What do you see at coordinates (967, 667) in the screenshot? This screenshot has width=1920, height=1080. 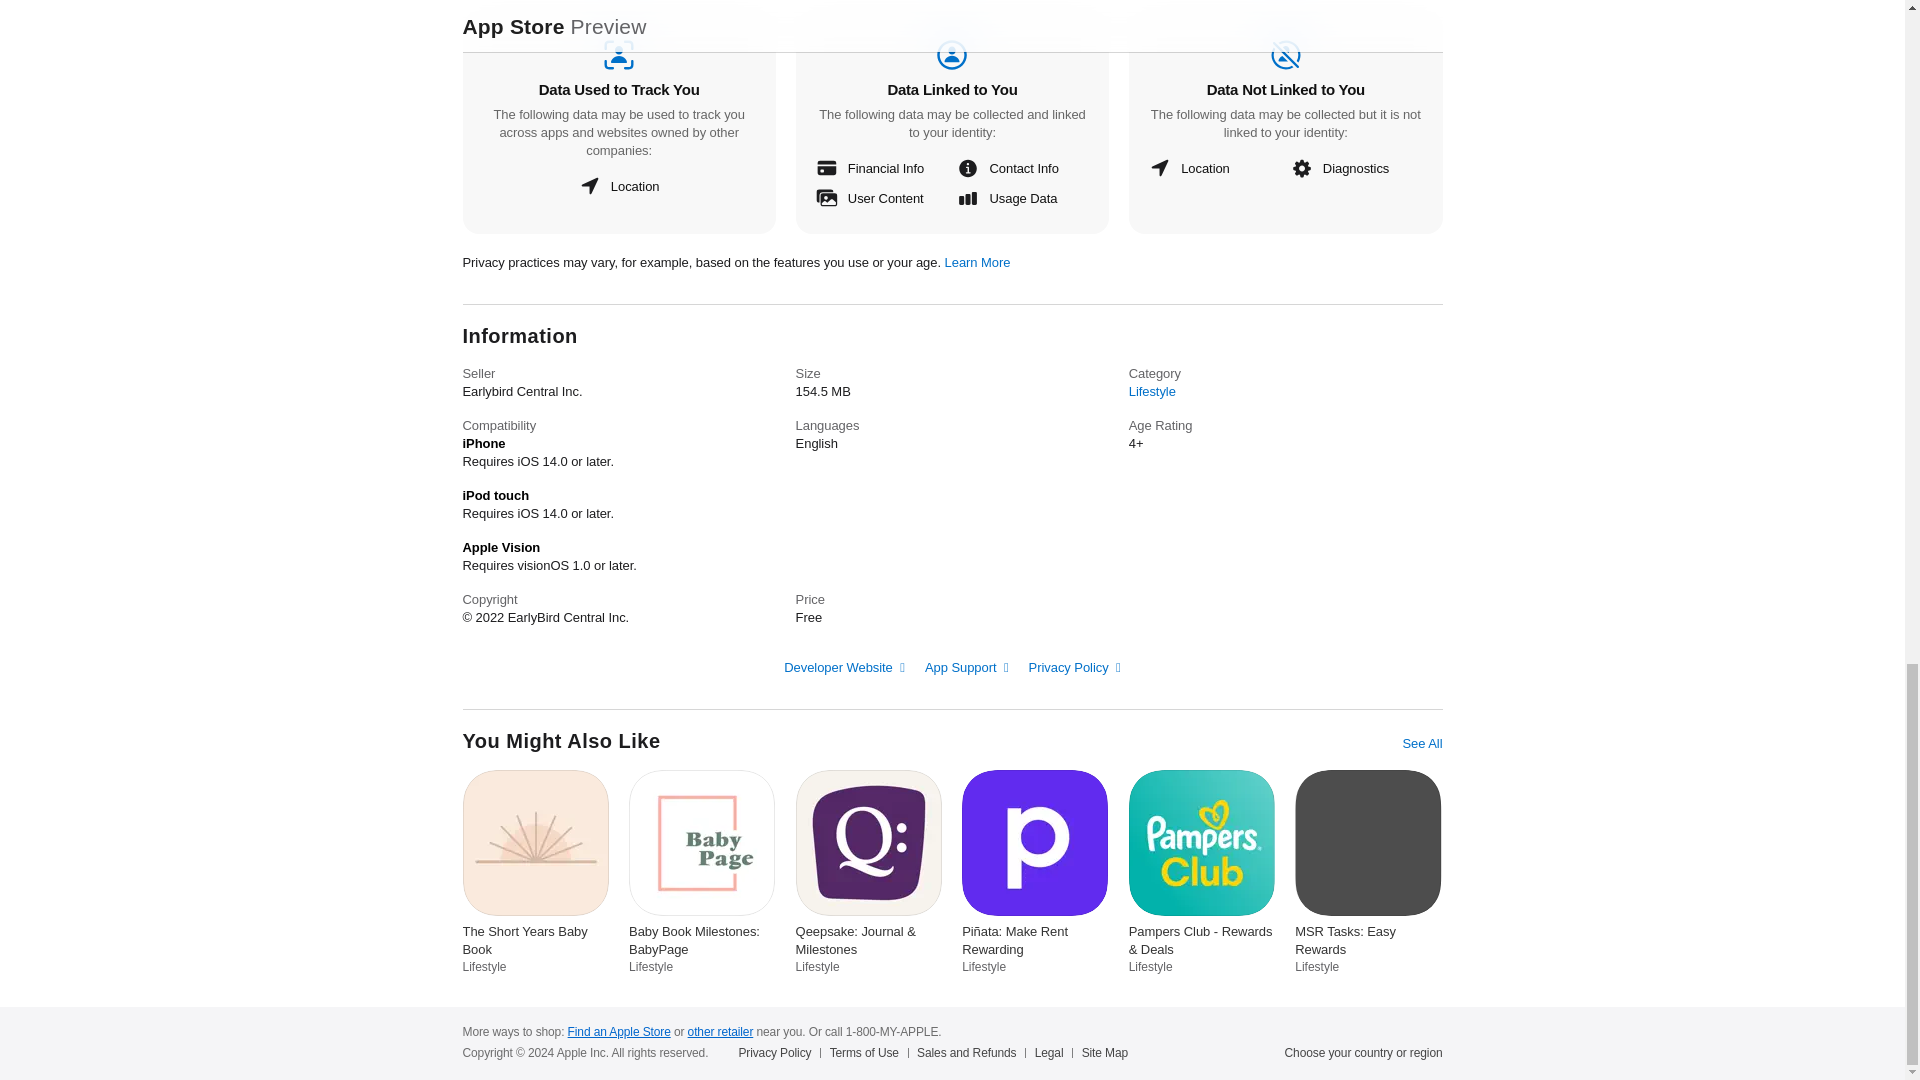 I see `App Support` at bounding box center [967, 667].